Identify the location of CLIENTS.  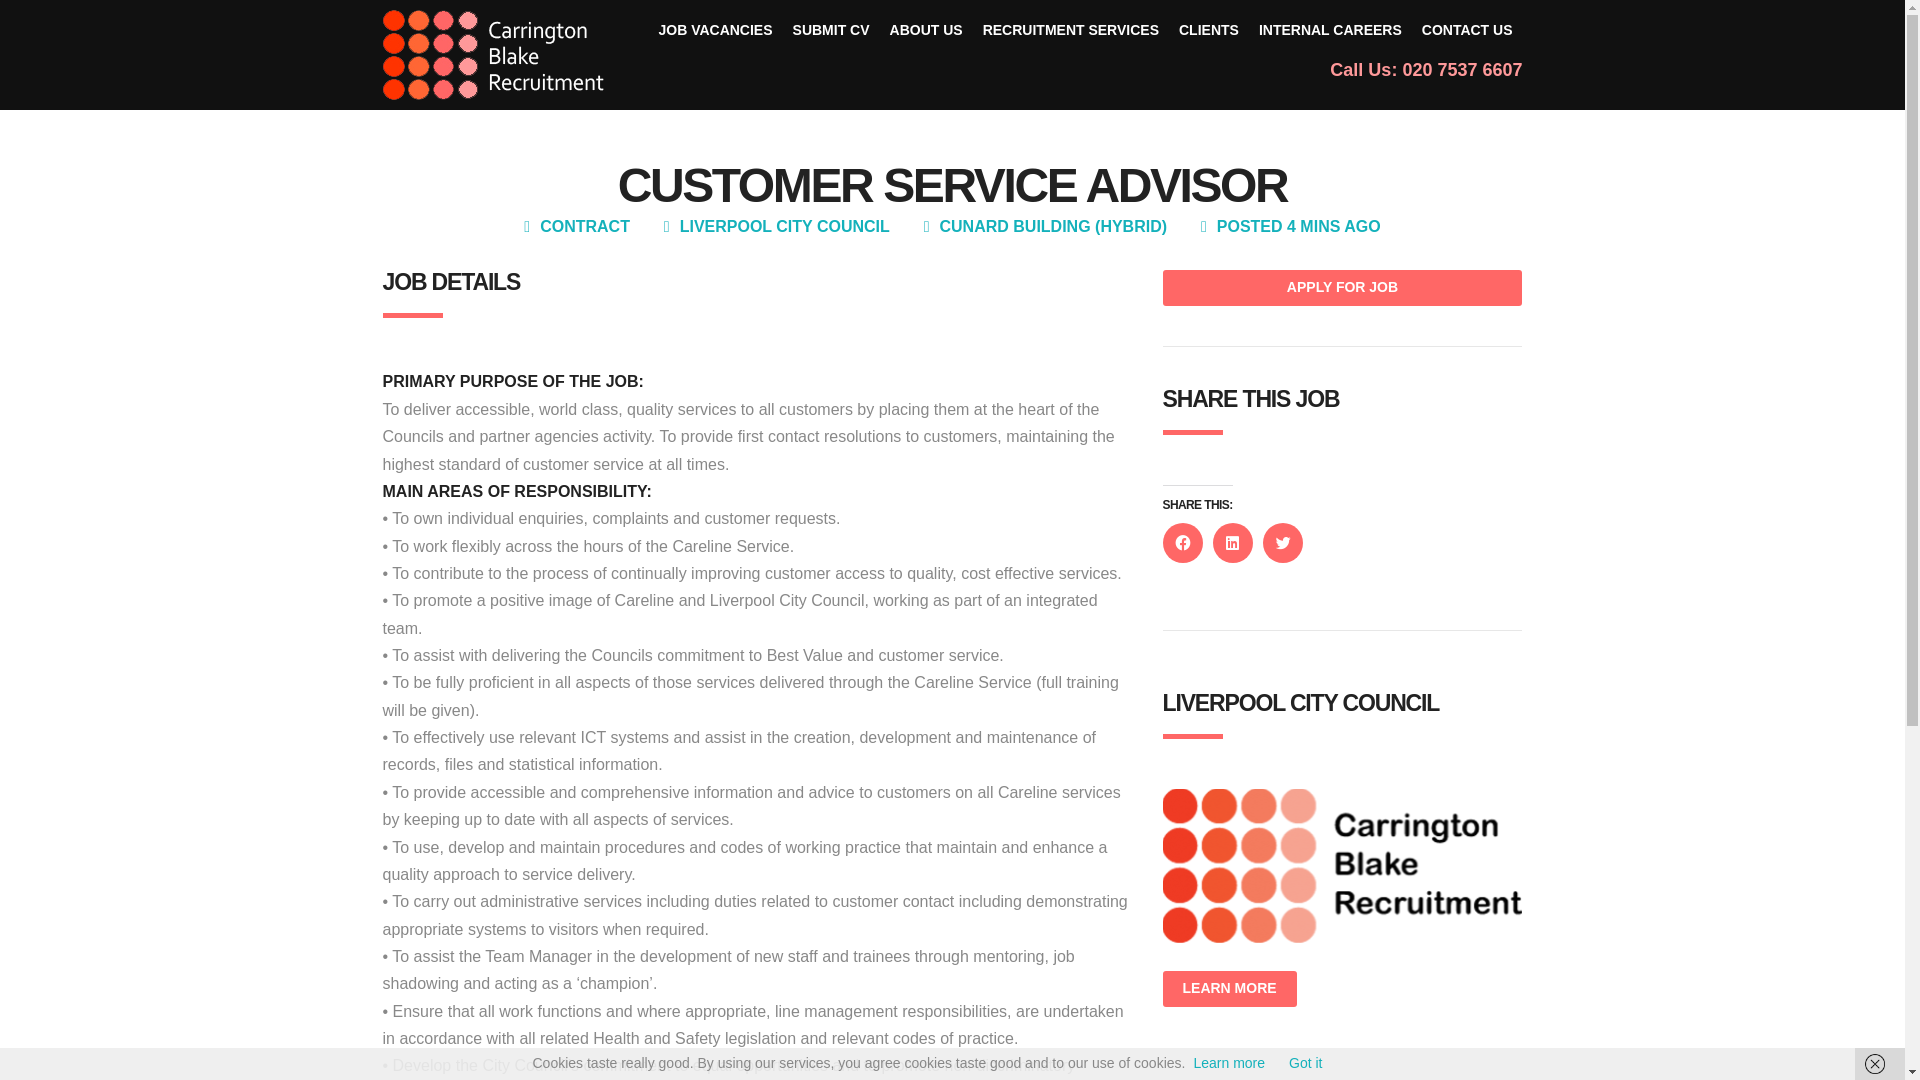
(1209, 30).